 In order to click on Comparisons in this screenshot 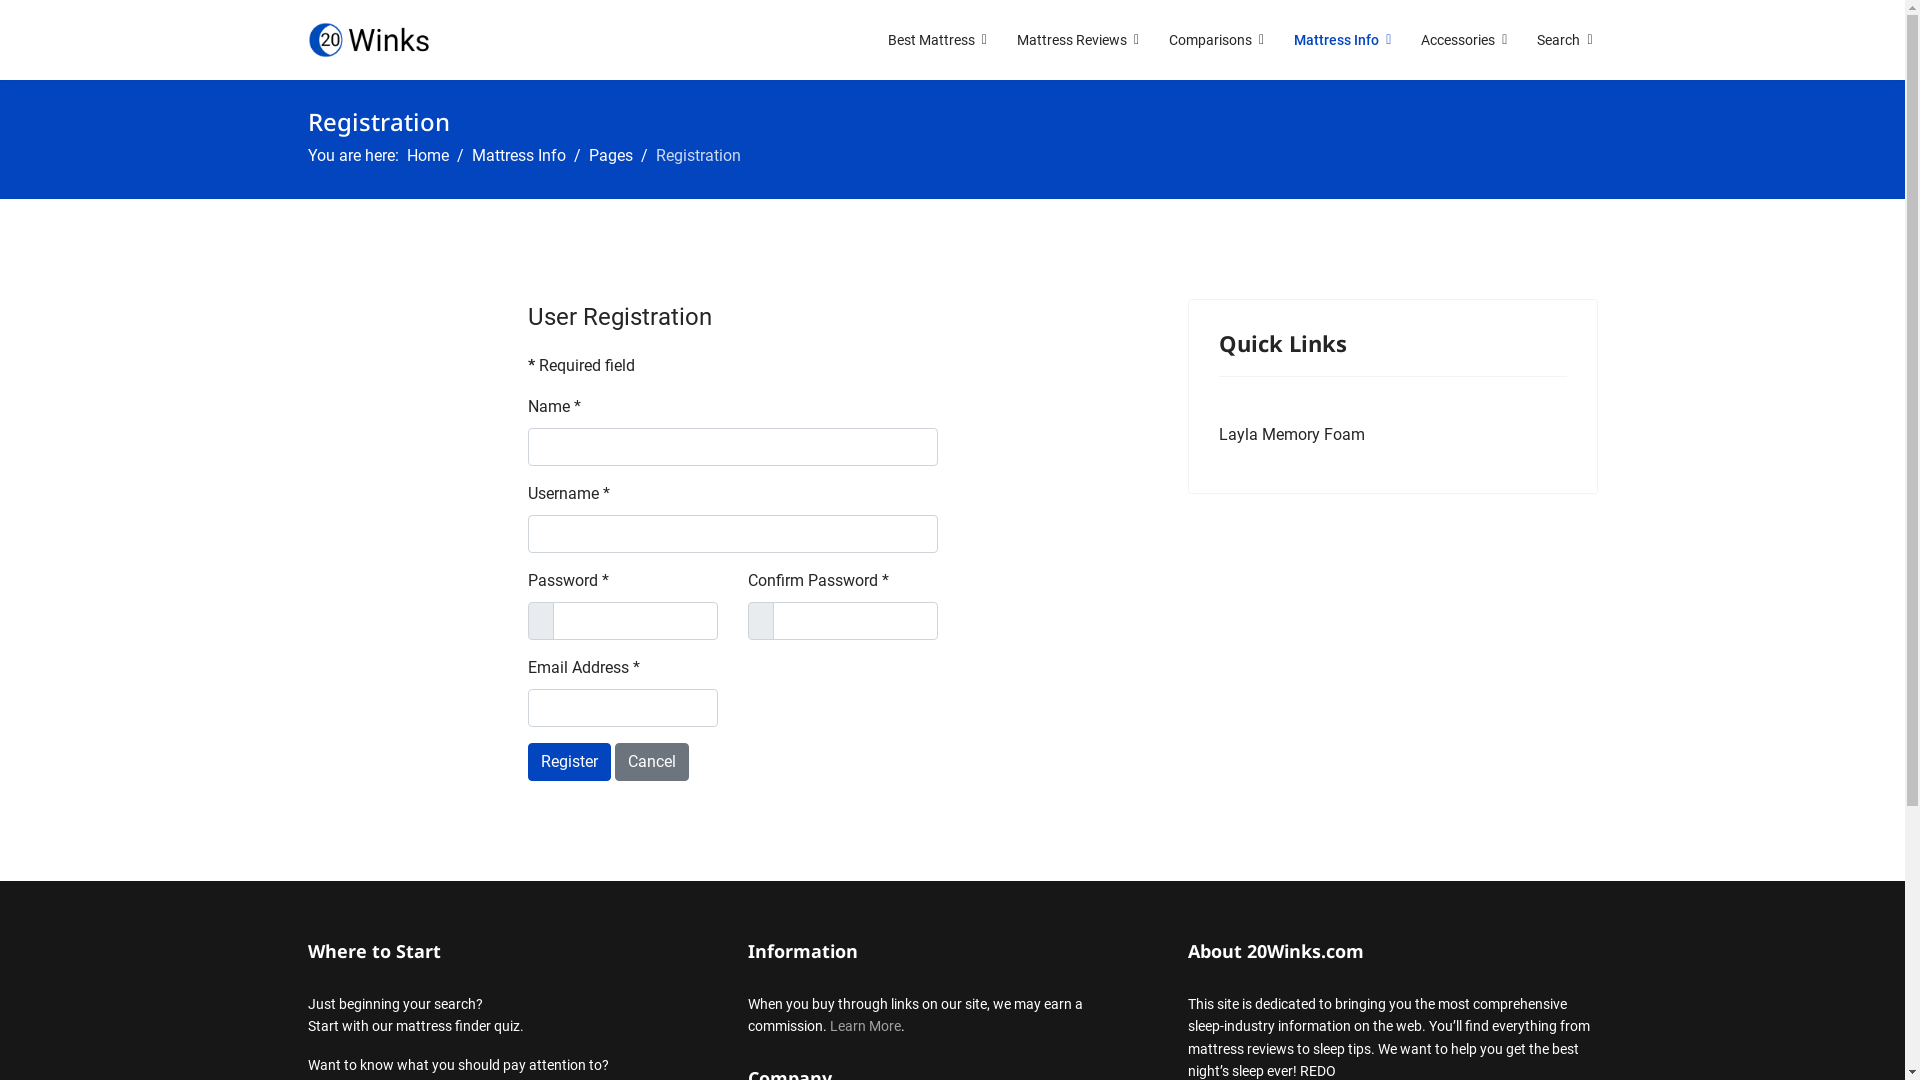, I will do `click(1216, 40)`.